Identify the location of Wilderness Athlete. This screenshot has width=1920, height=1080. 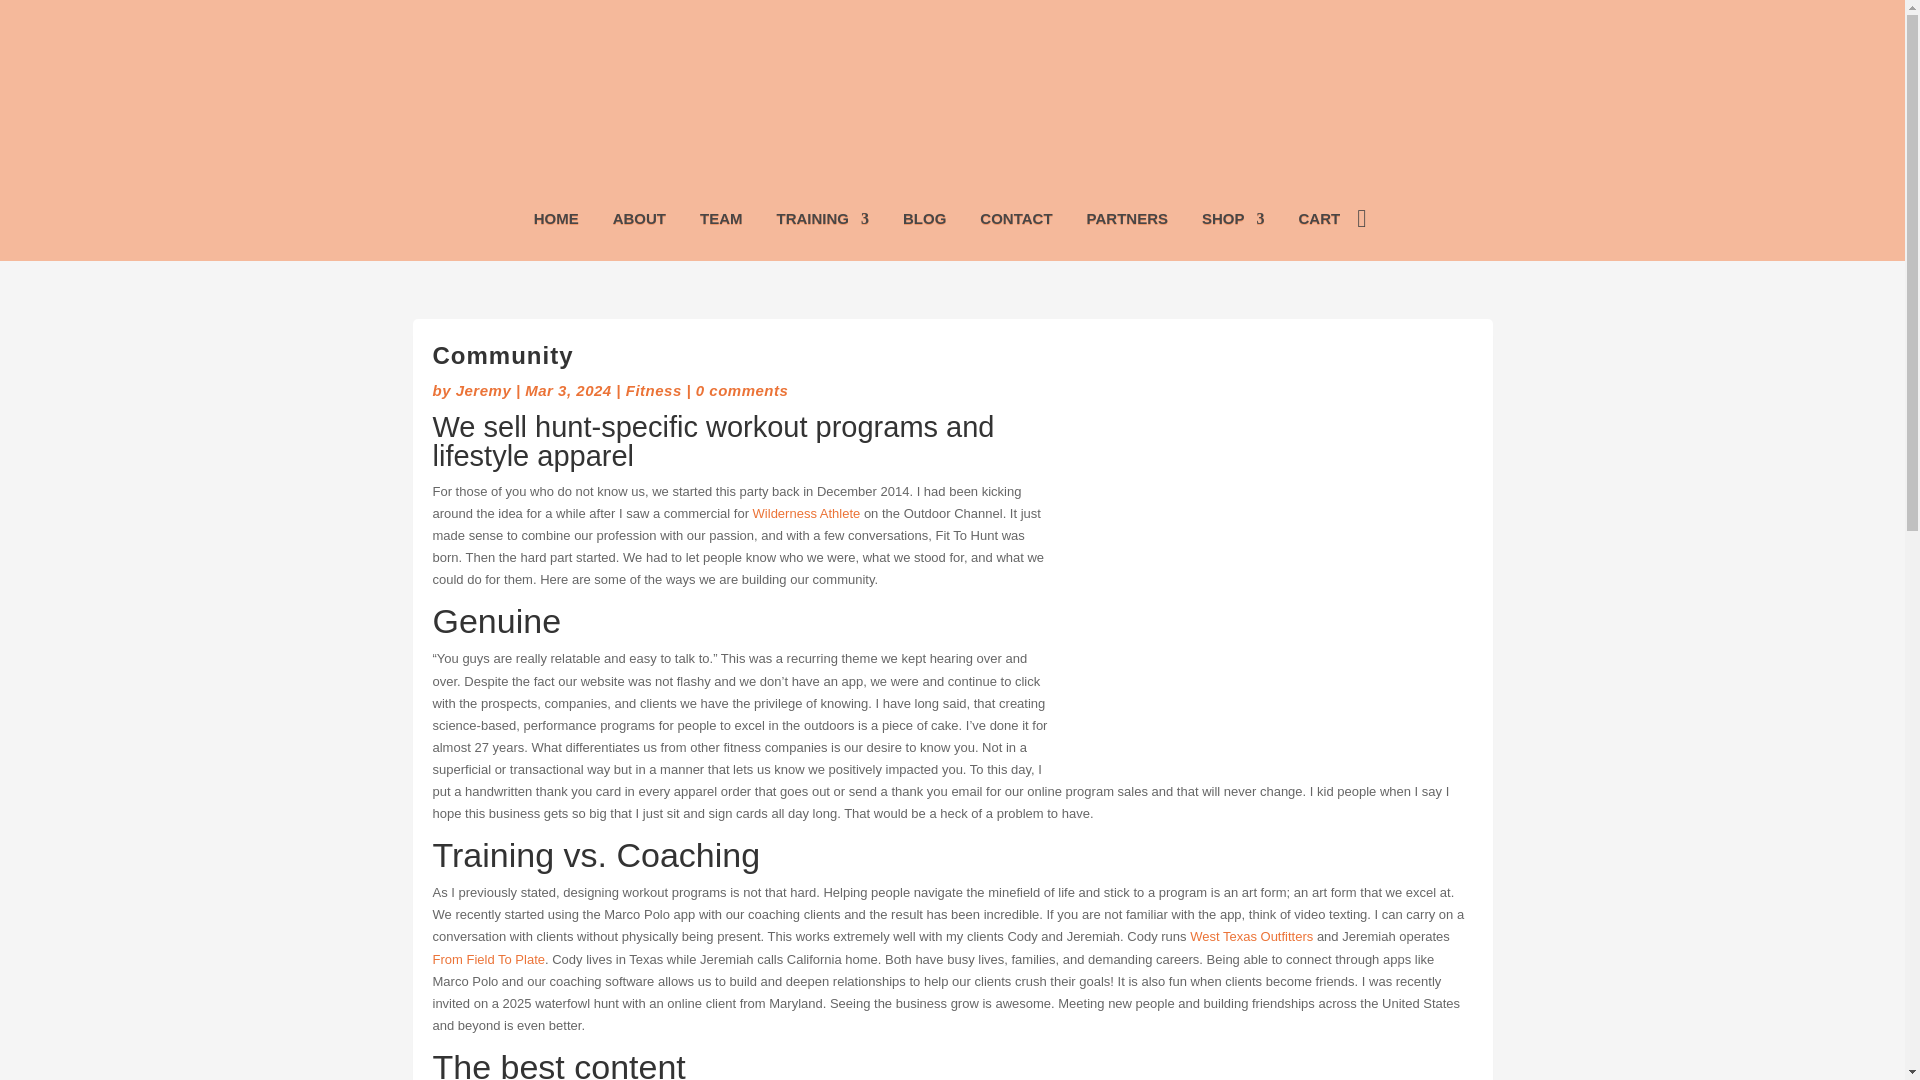
(806, 513).